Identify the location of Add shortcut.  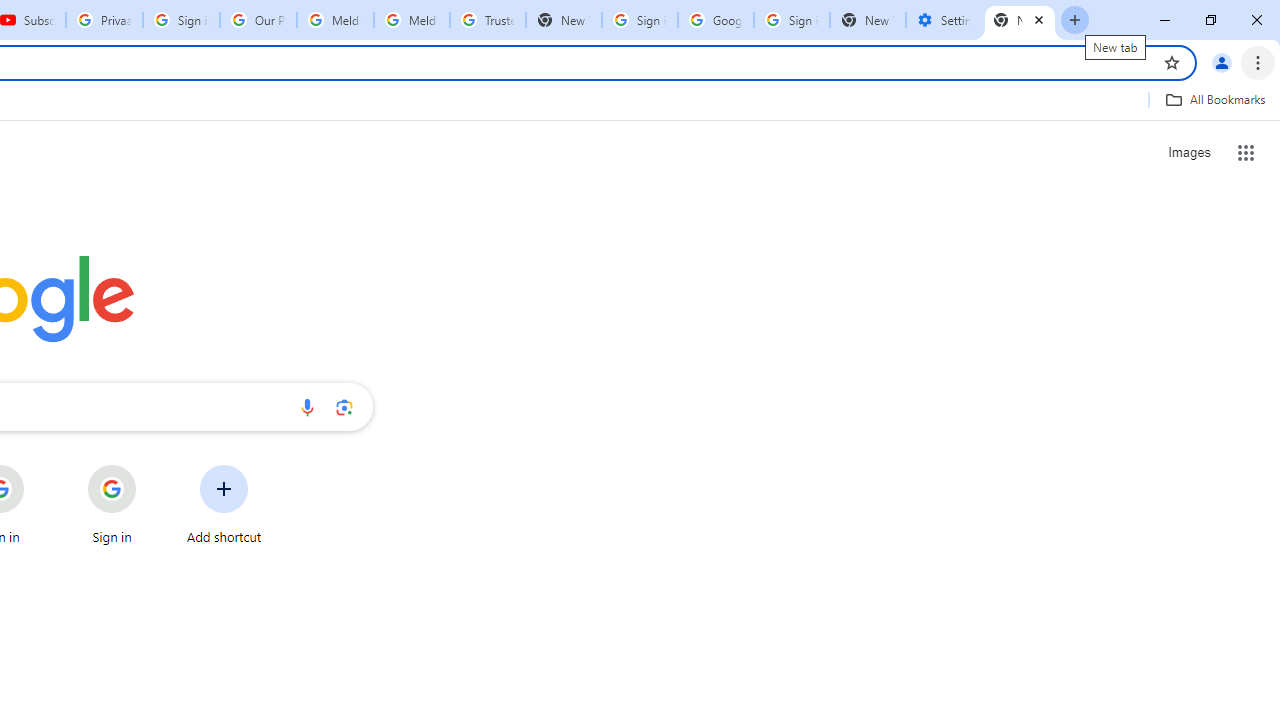
(224, 504).